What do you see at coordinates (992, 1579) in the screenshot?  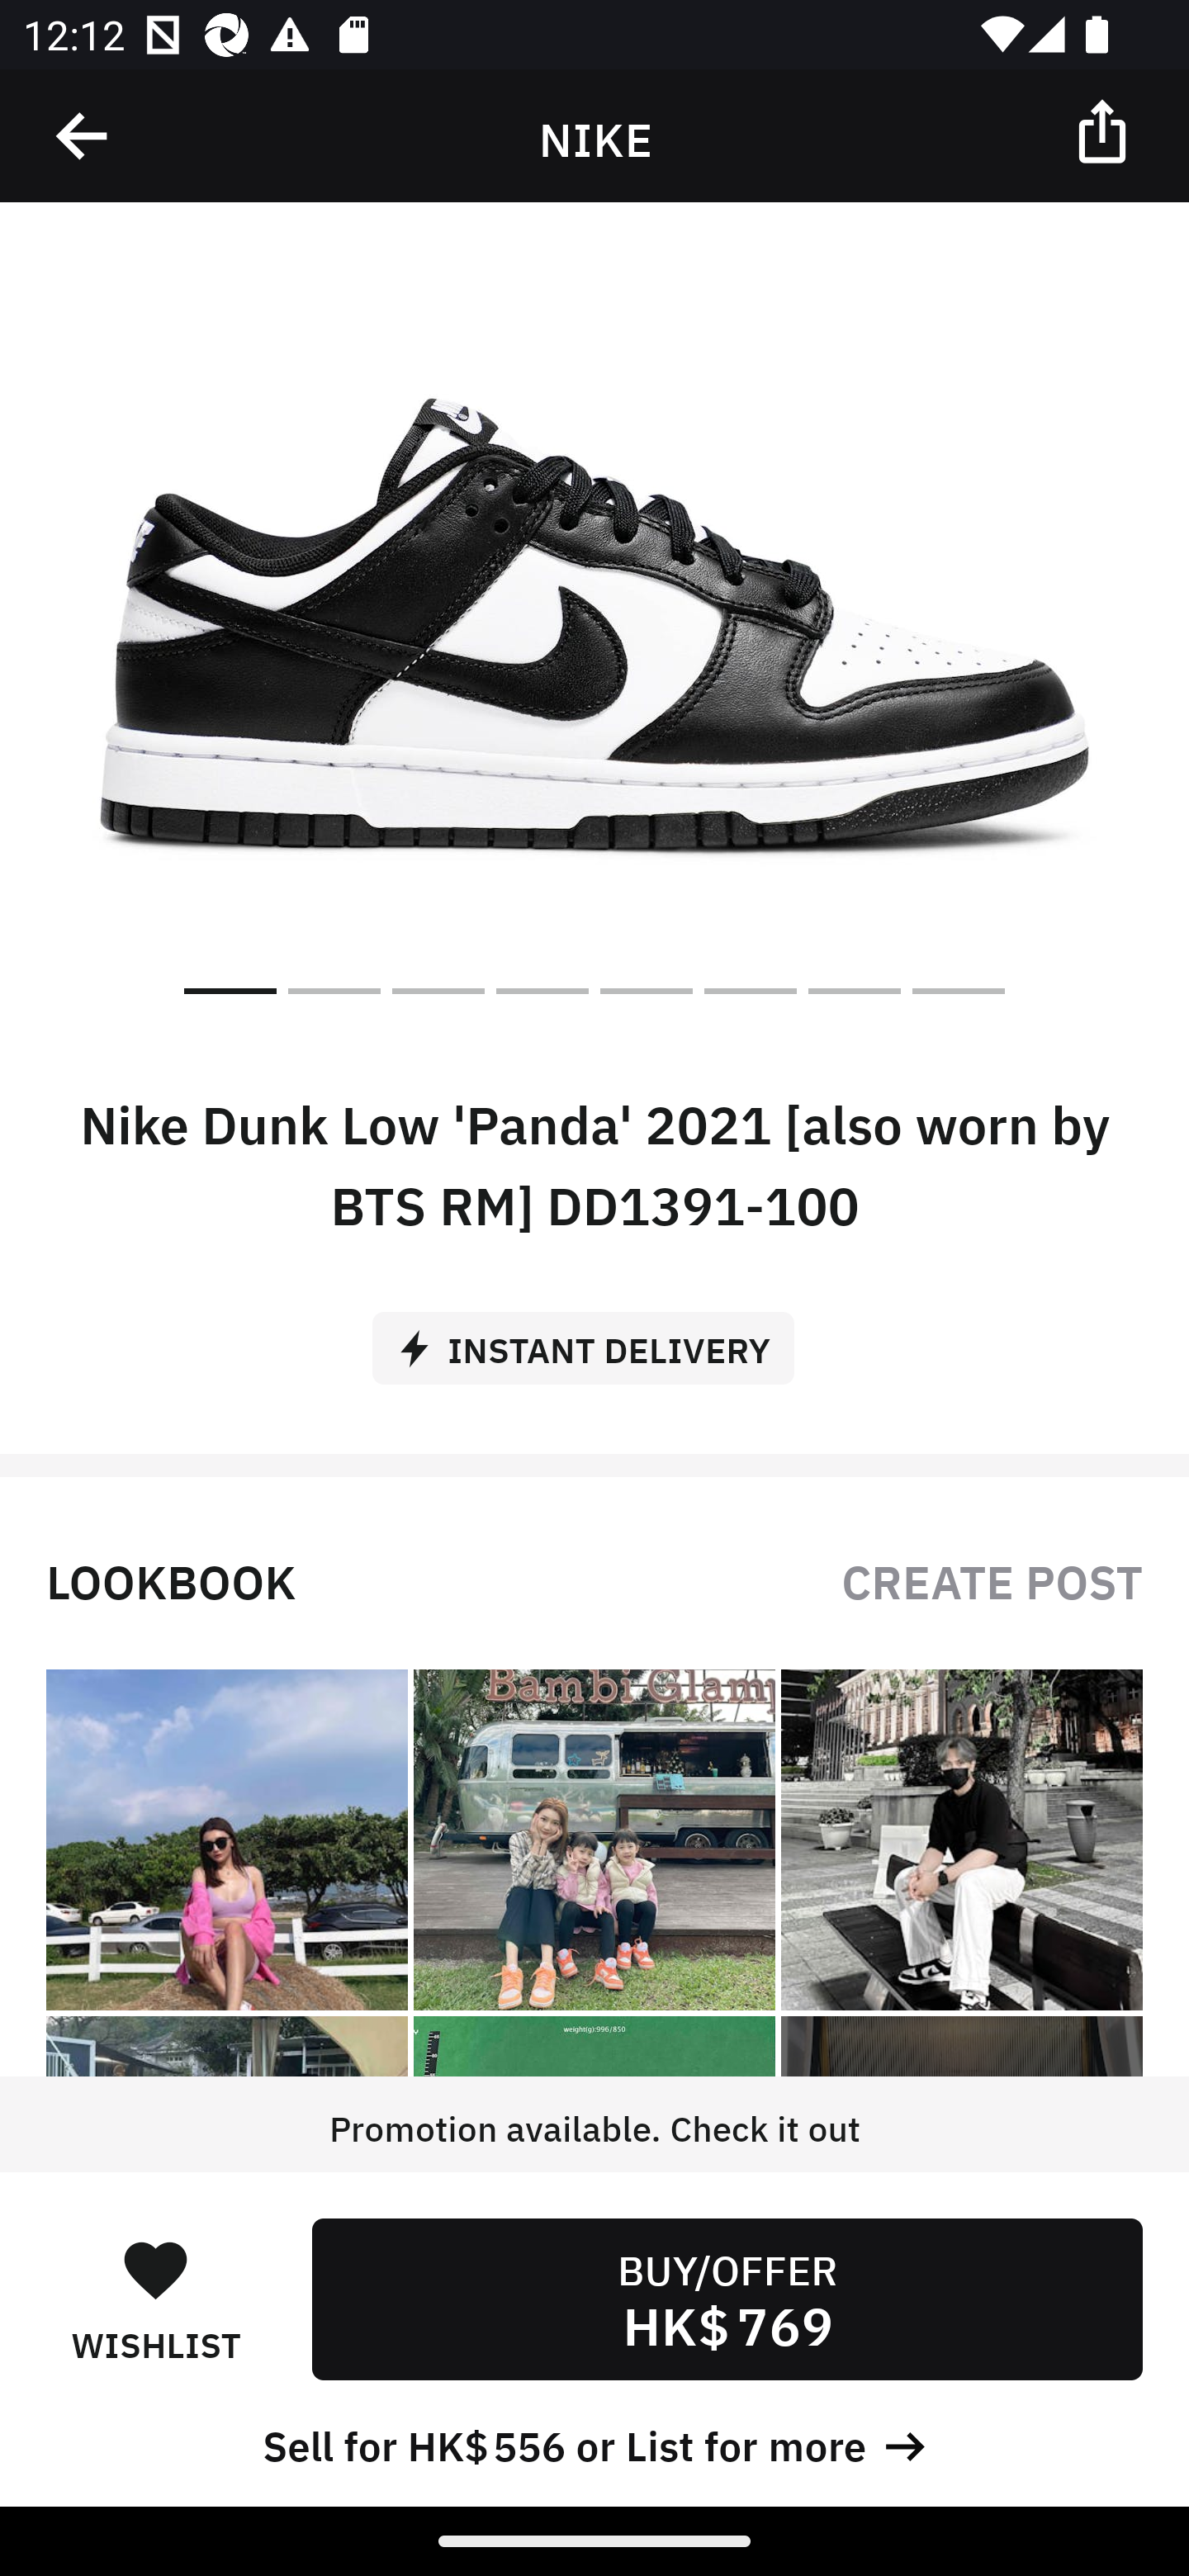 I see `CREATE POST` at bounding box center [992, 1579].